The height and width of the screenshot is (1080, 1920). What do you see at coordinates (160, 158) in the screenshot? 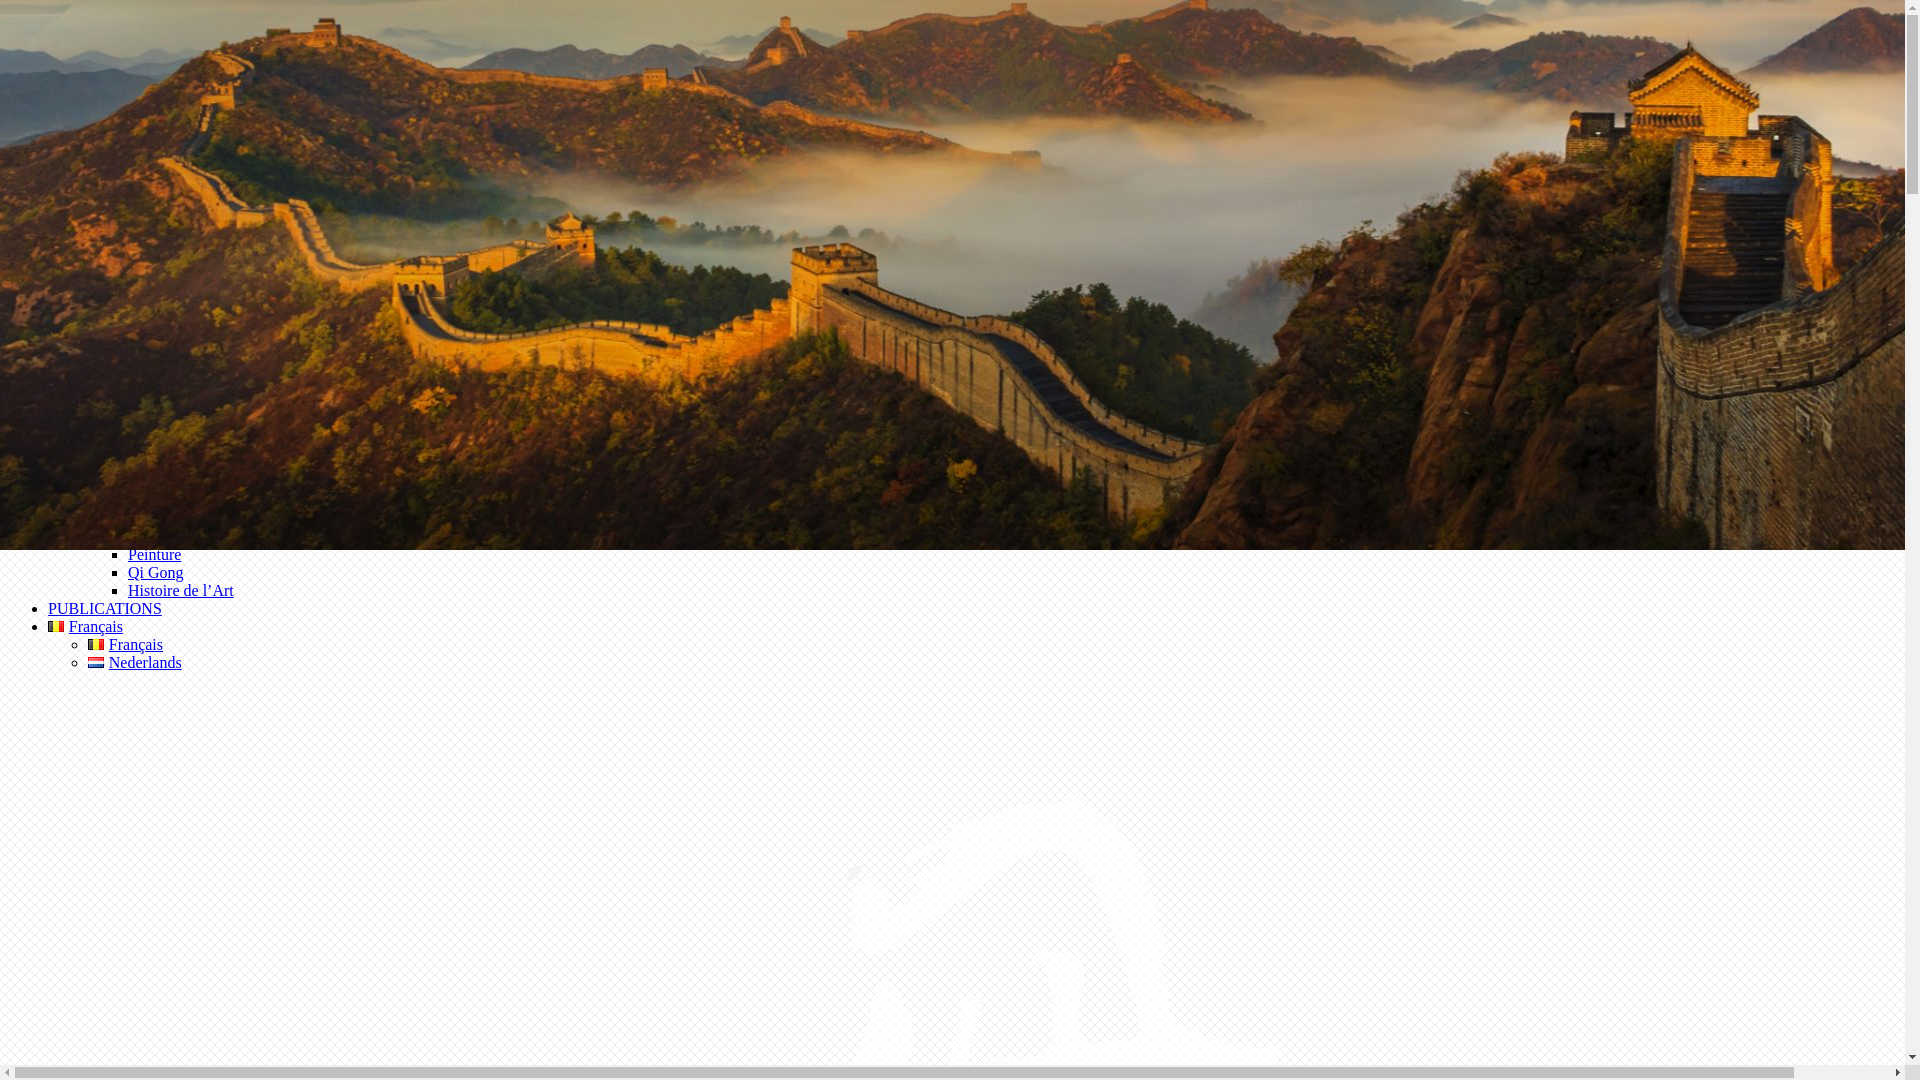
I see `Informations pratiques` at bounding box center [160, 158].